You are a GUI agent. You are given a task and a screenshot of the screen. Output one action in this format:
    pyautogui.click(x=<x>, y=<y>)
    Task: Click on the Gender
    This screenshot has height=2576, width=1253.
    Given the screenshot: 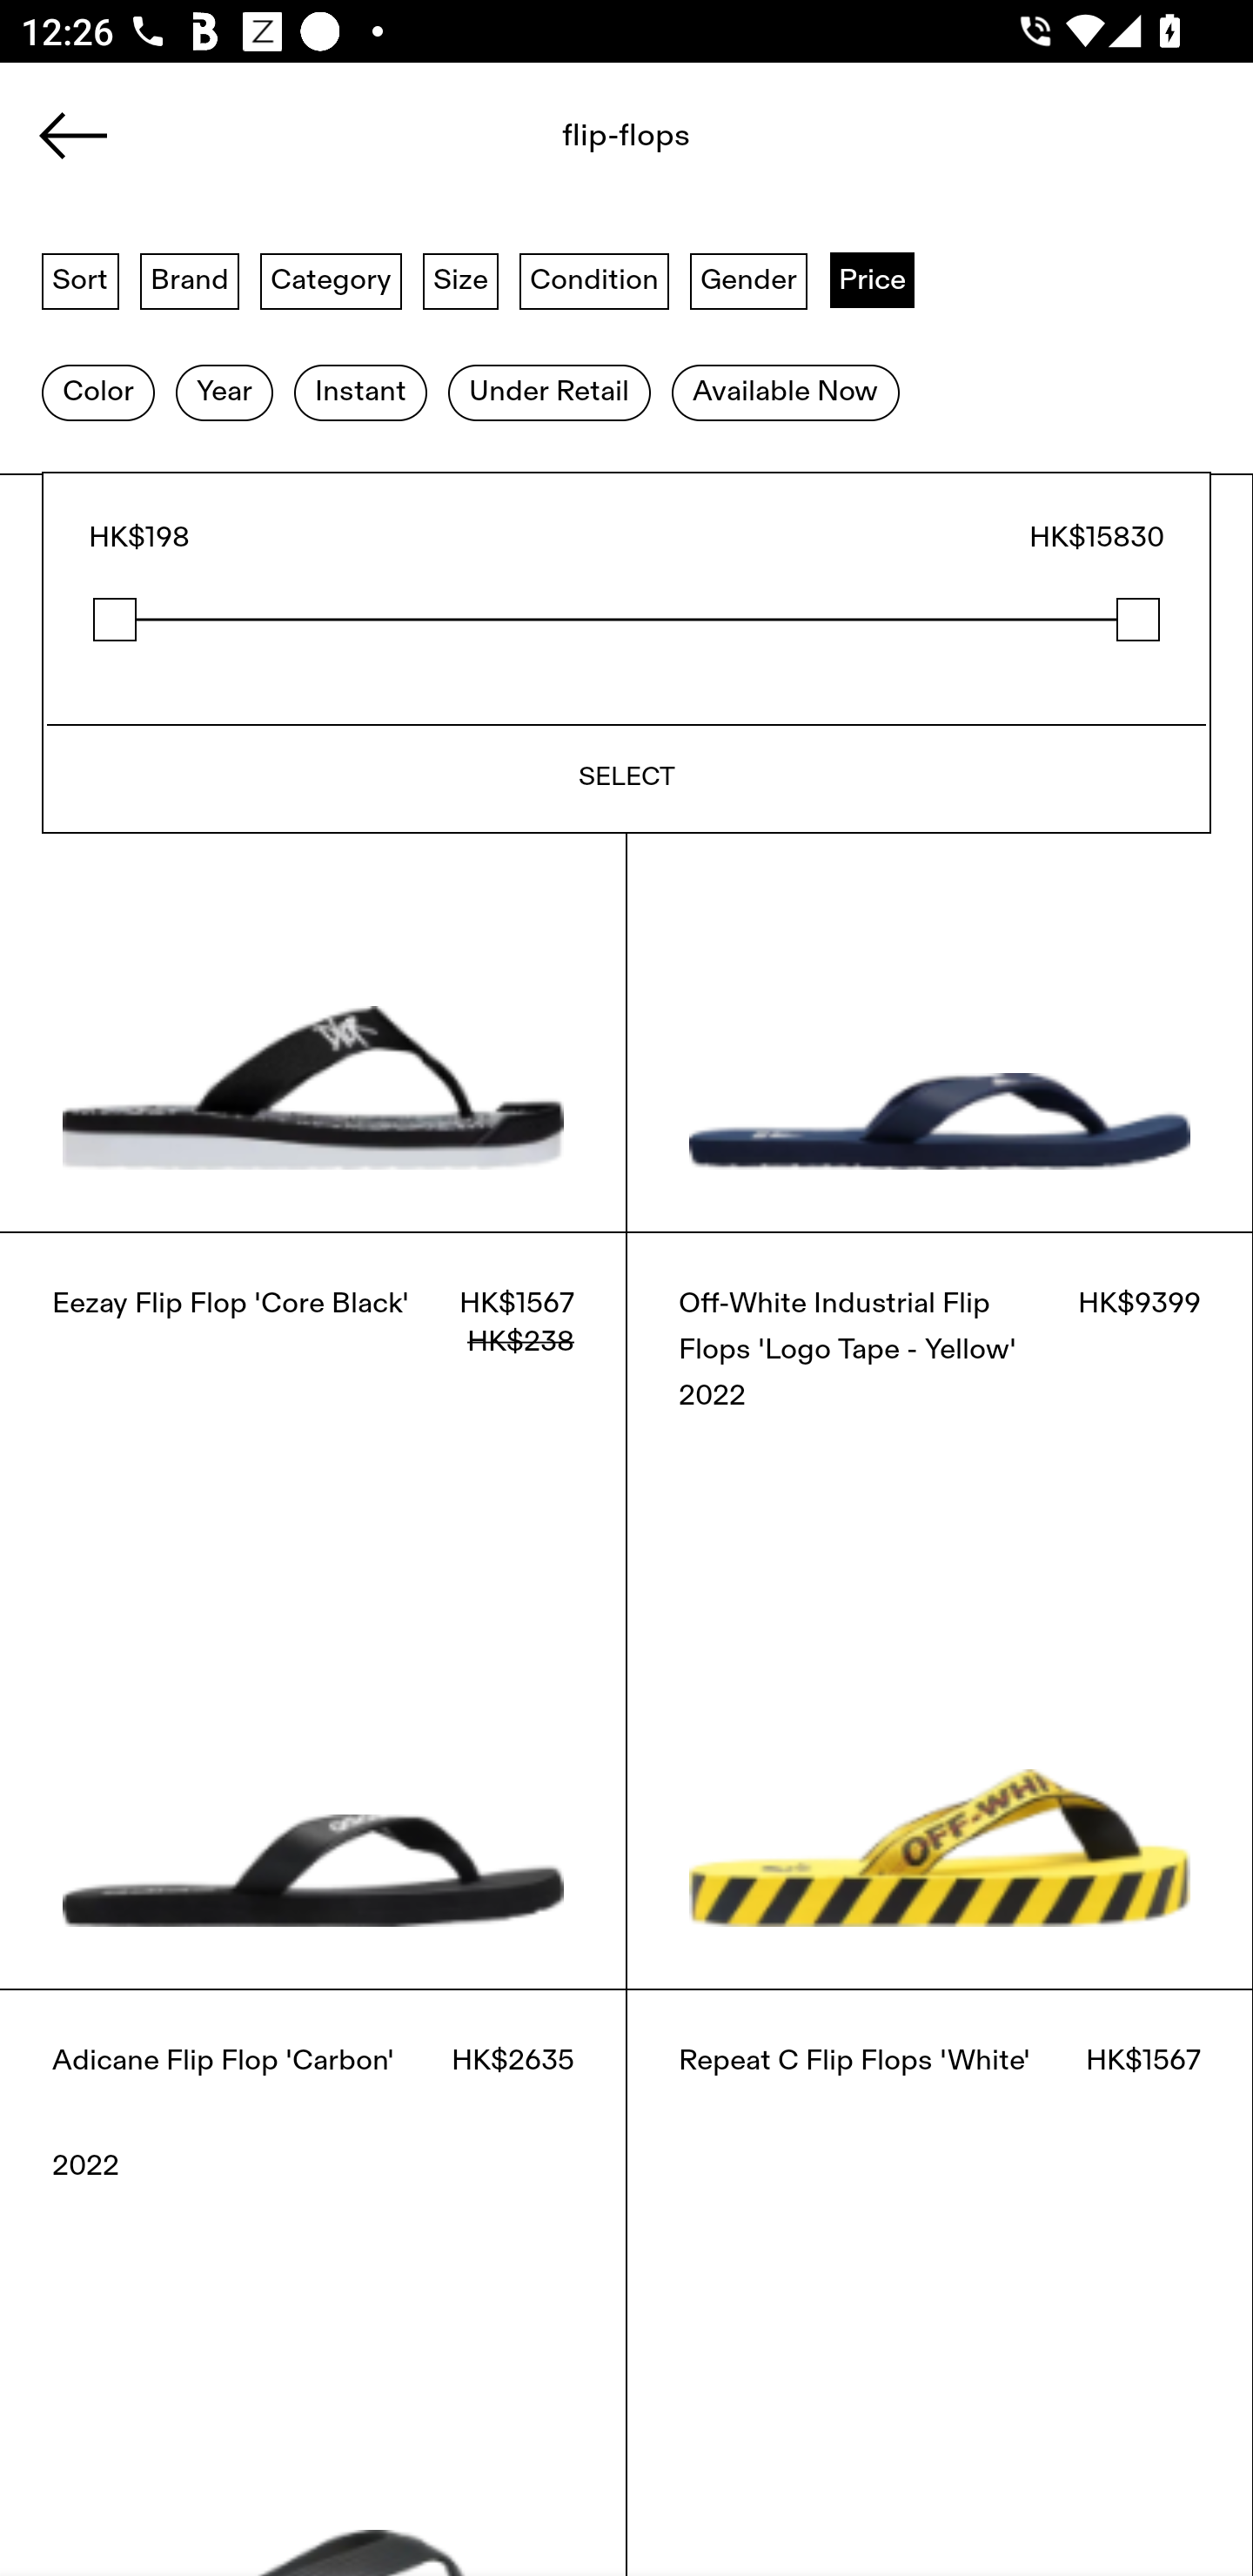 What is the action you would take?
    pyautogui.click(x=748, y=279)
    